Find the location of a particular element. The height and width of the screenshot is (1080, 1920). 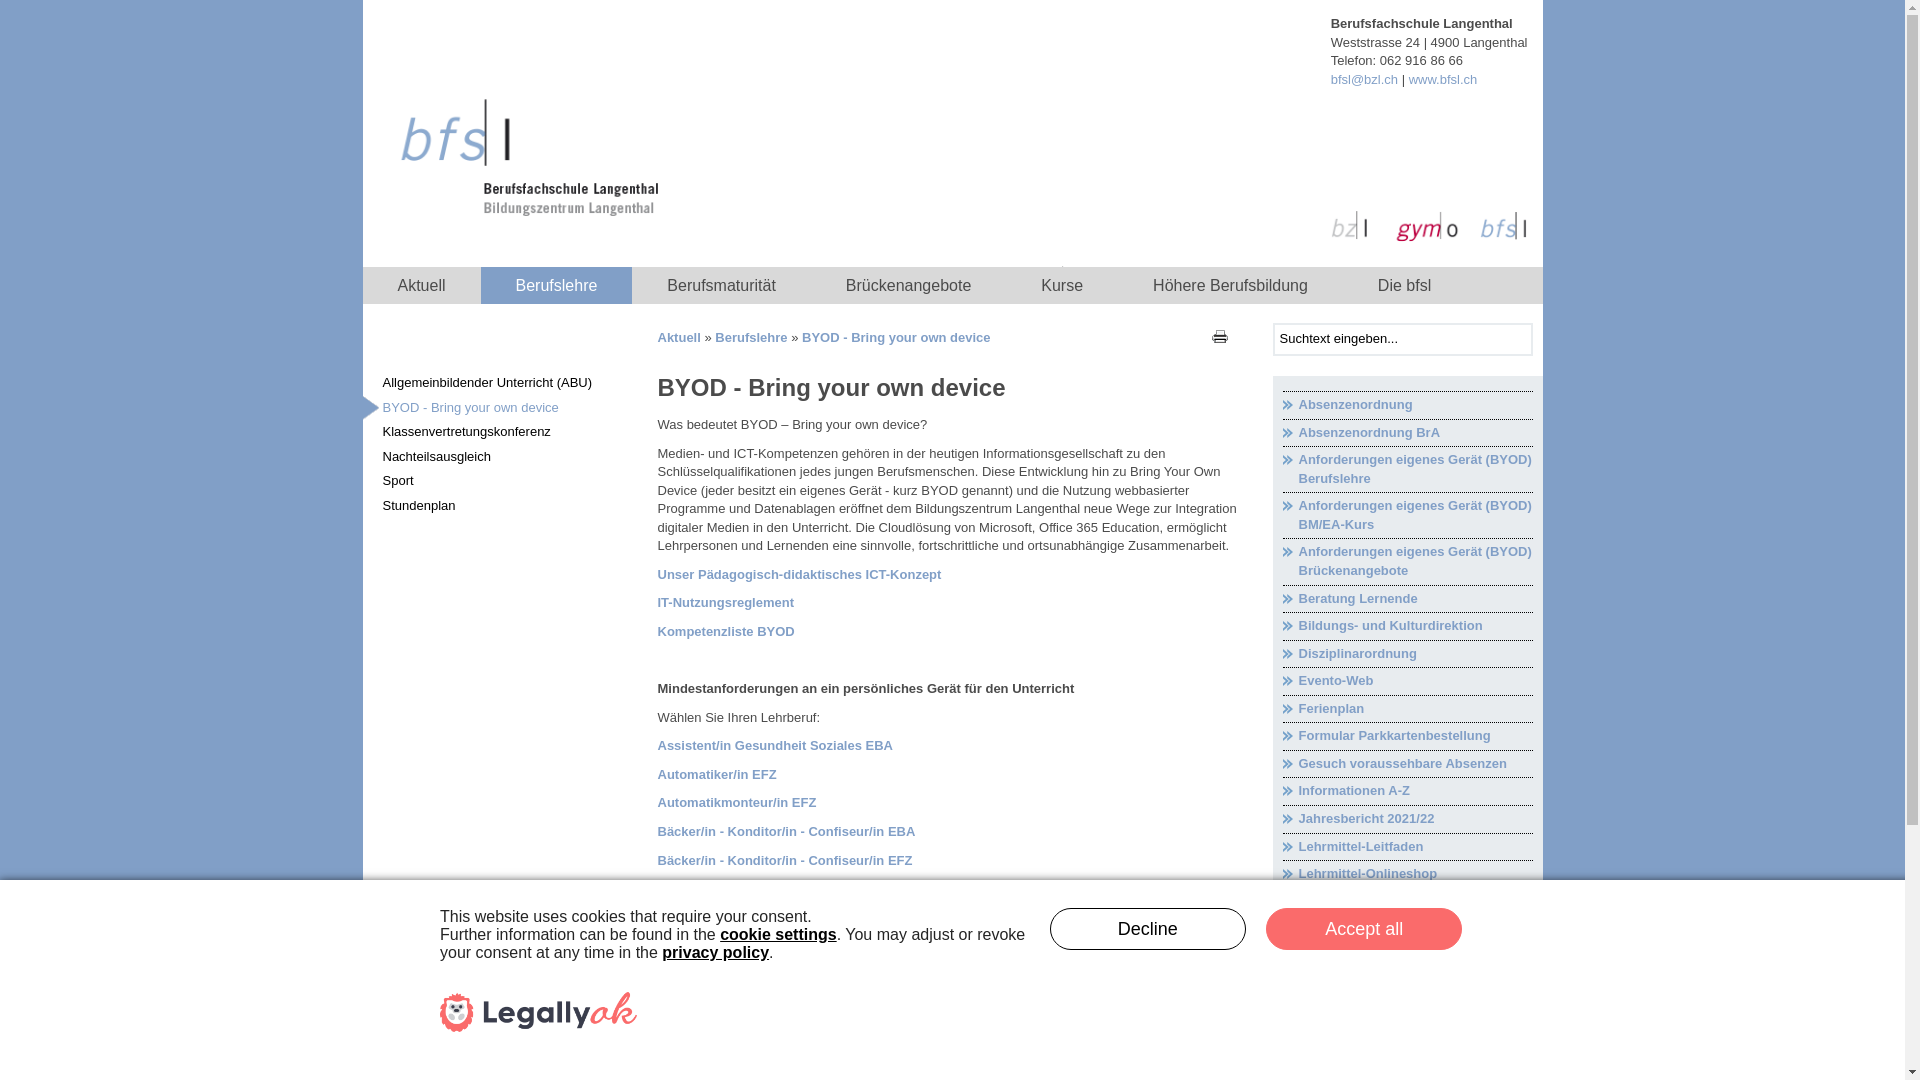

Stundenplan is located at coordinates (1407, 1012).